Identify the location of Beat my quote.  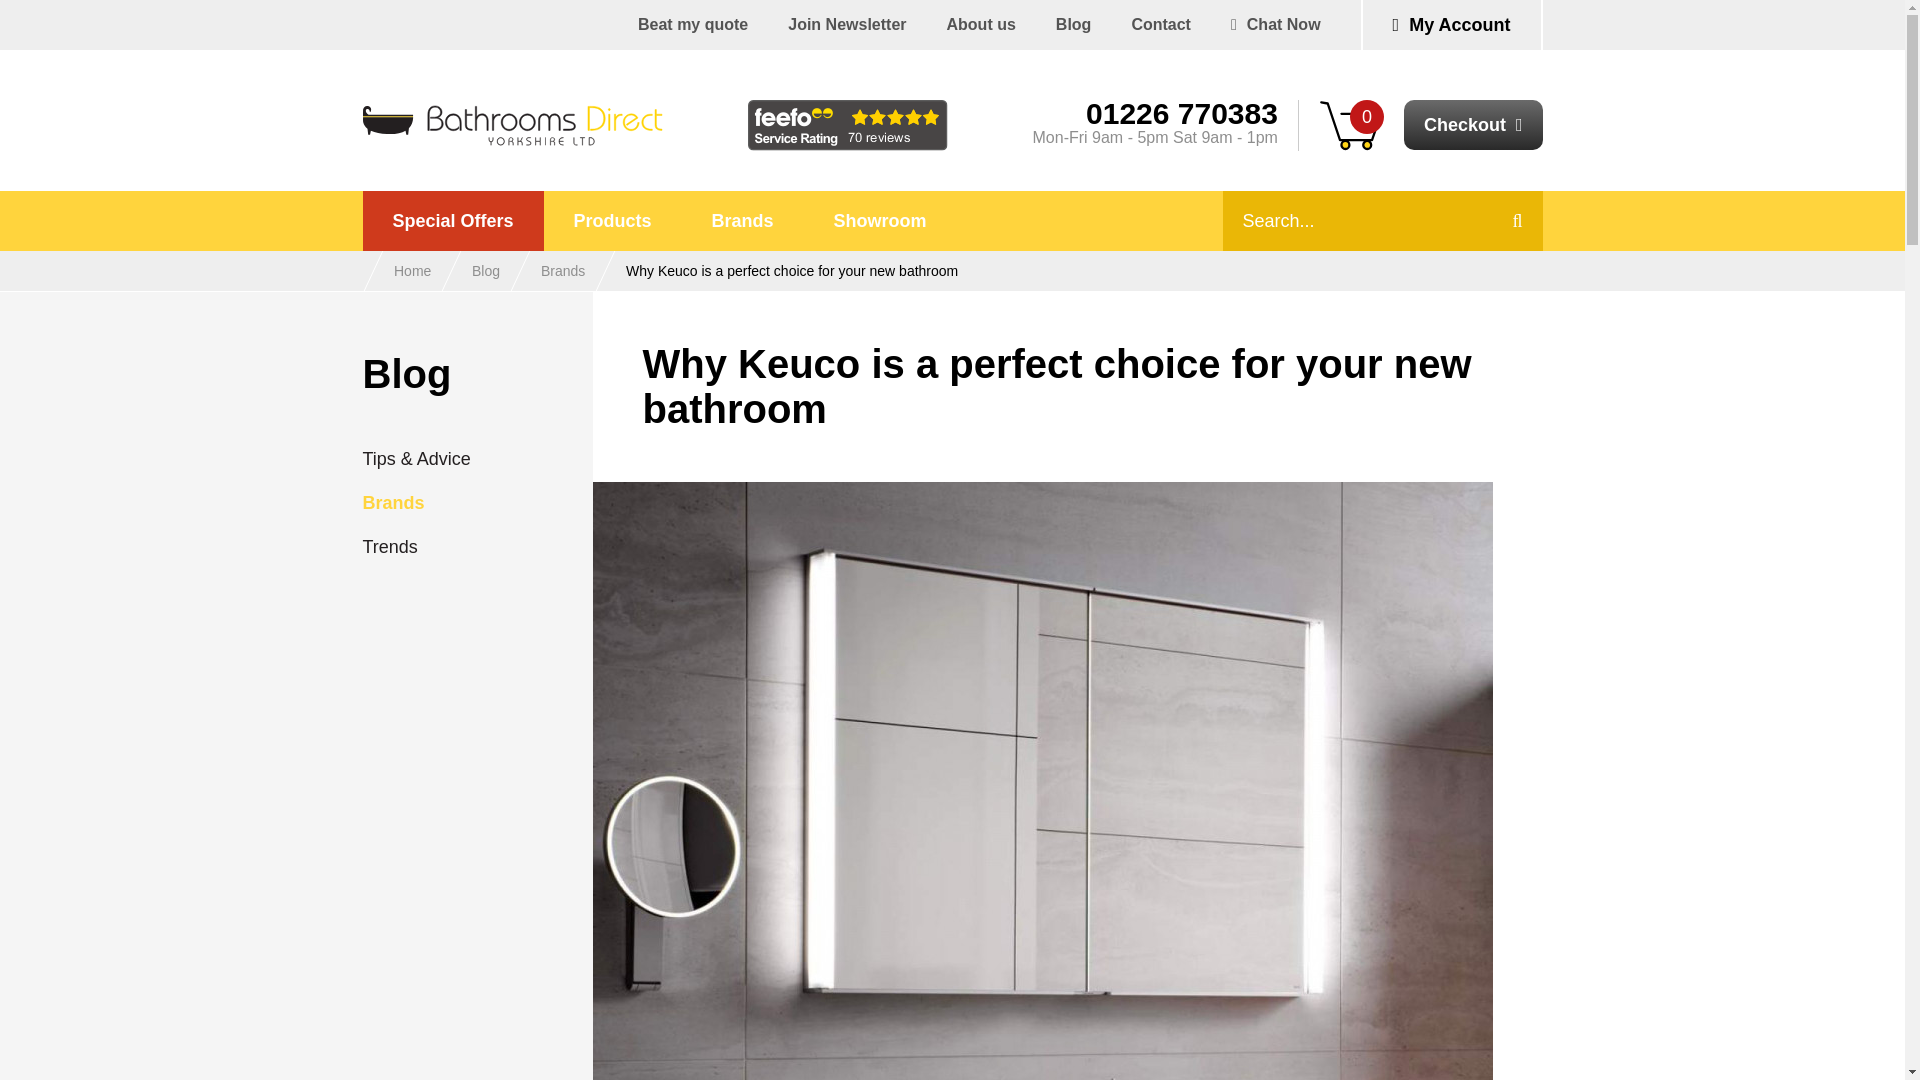
(692, 24).